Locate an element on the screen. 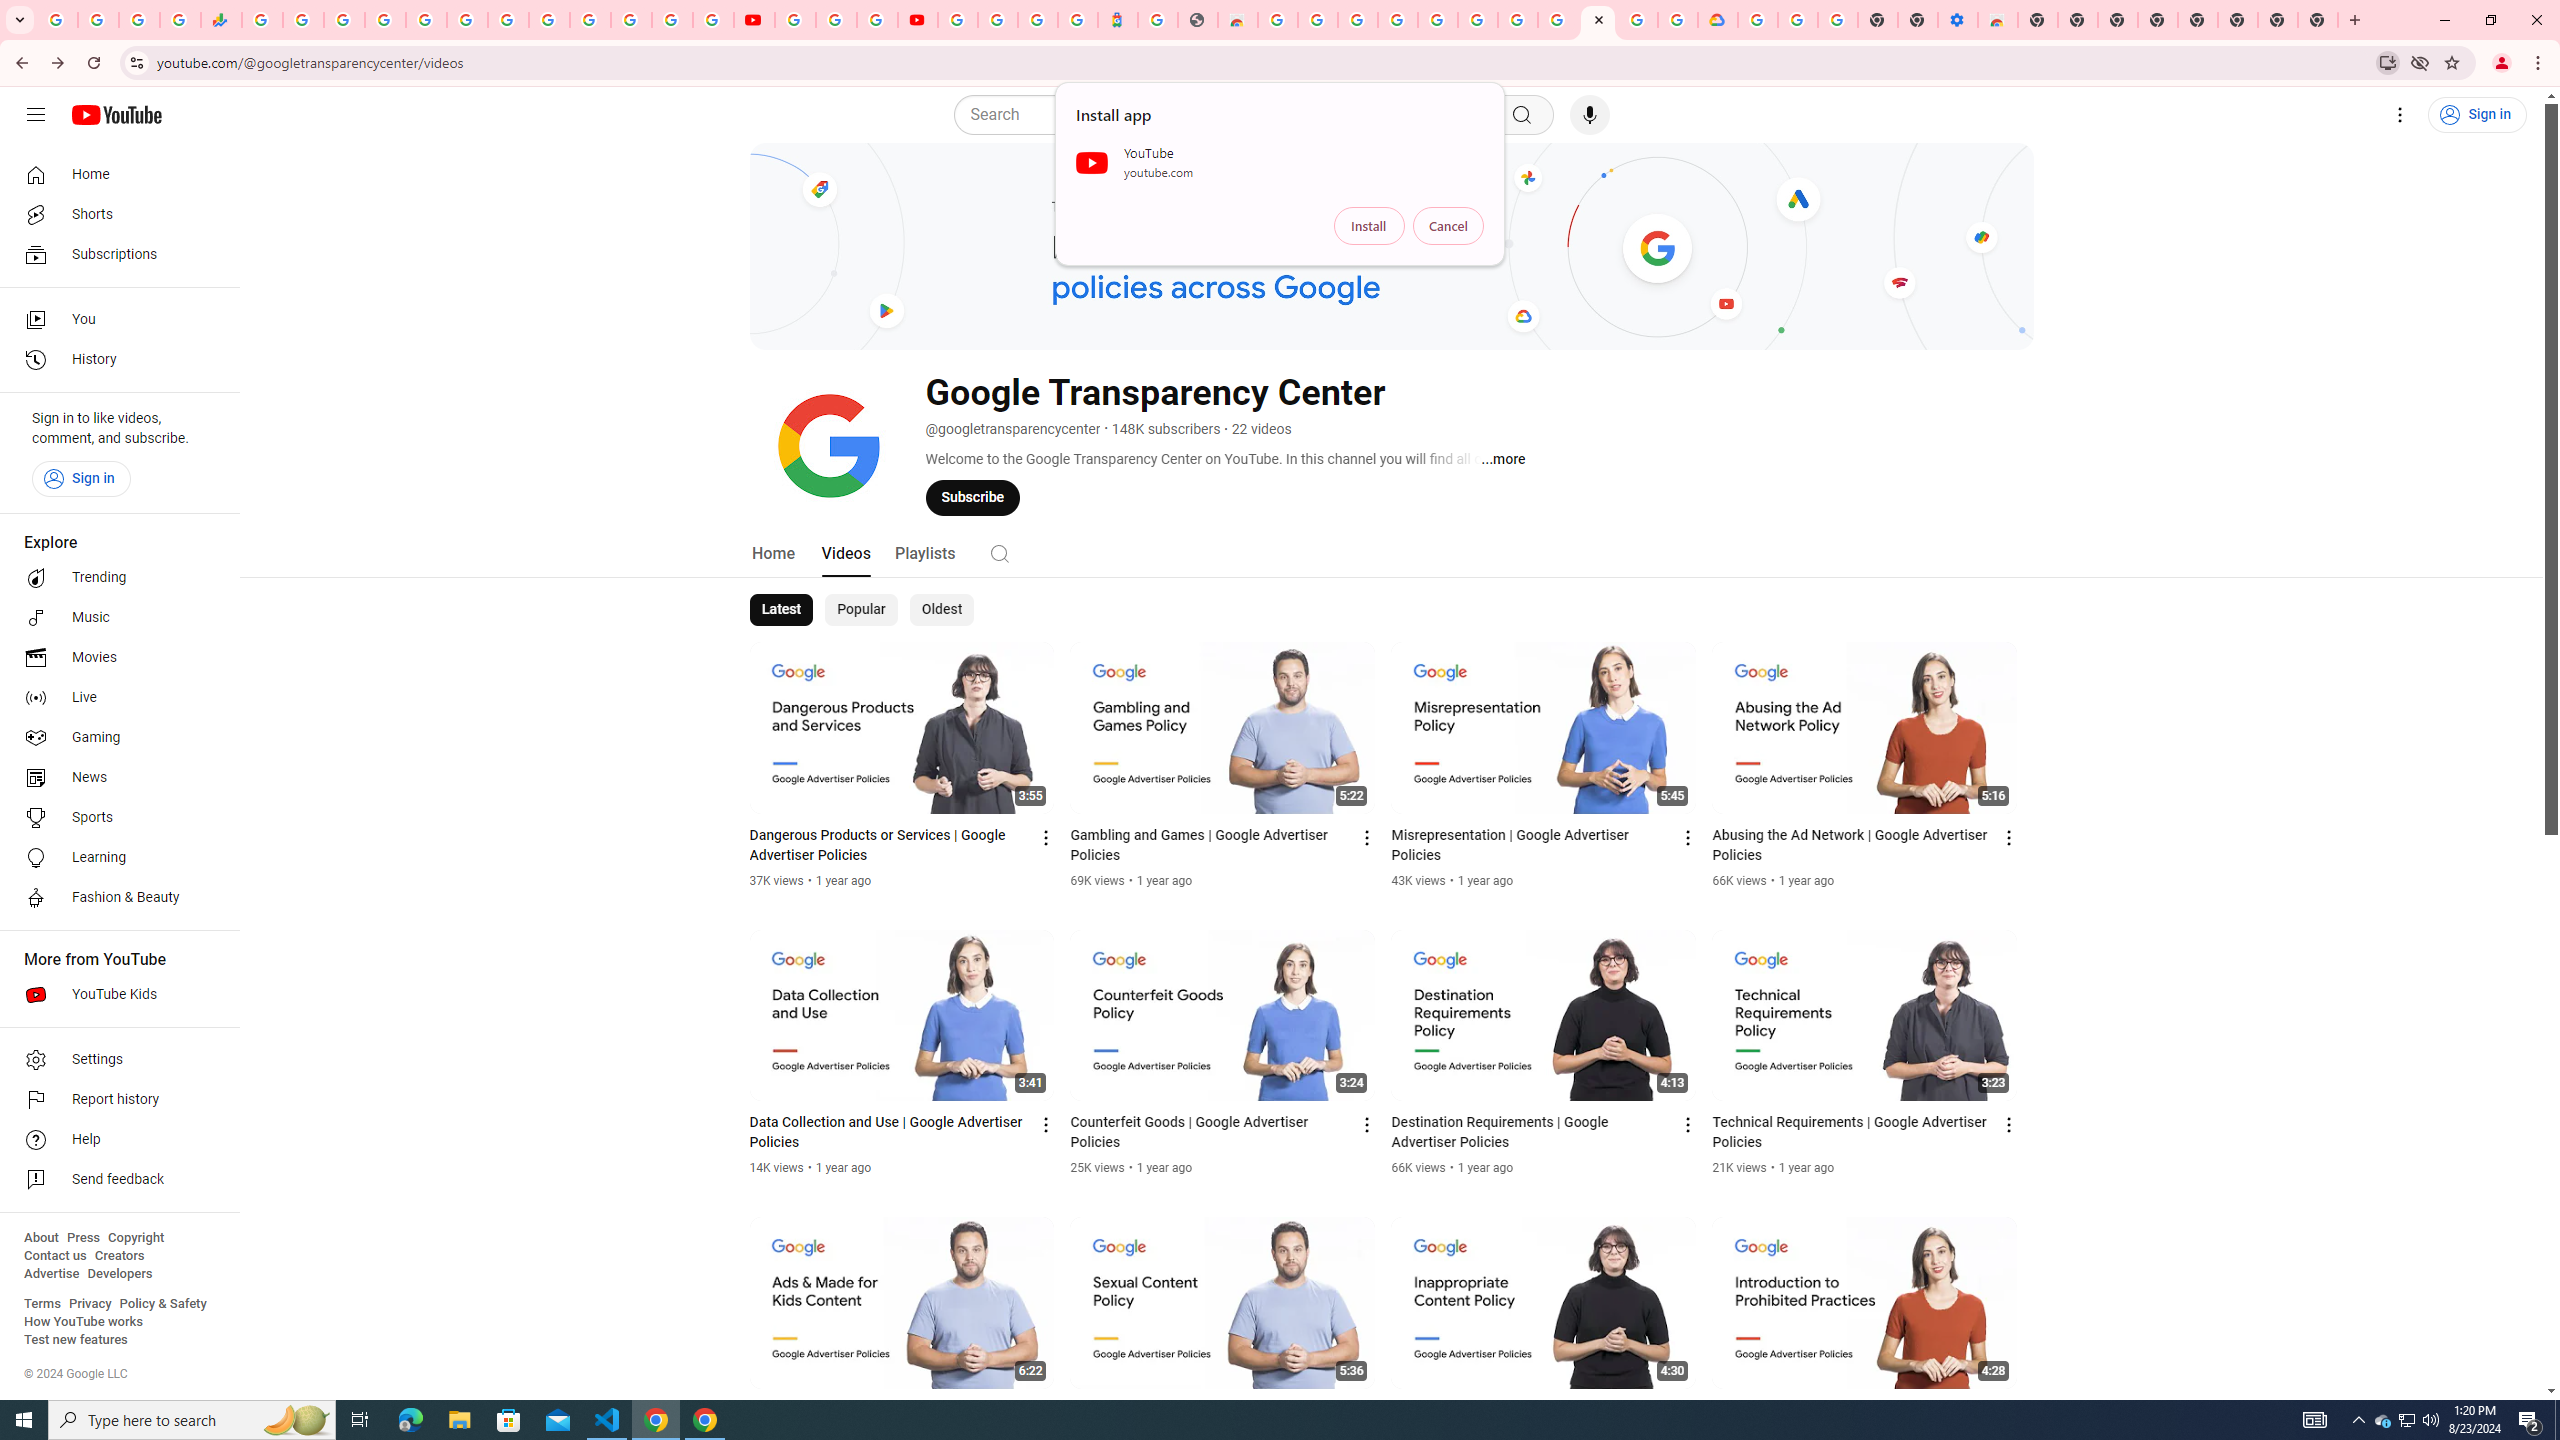  Google Account Help is located at coordinates (836, 20).